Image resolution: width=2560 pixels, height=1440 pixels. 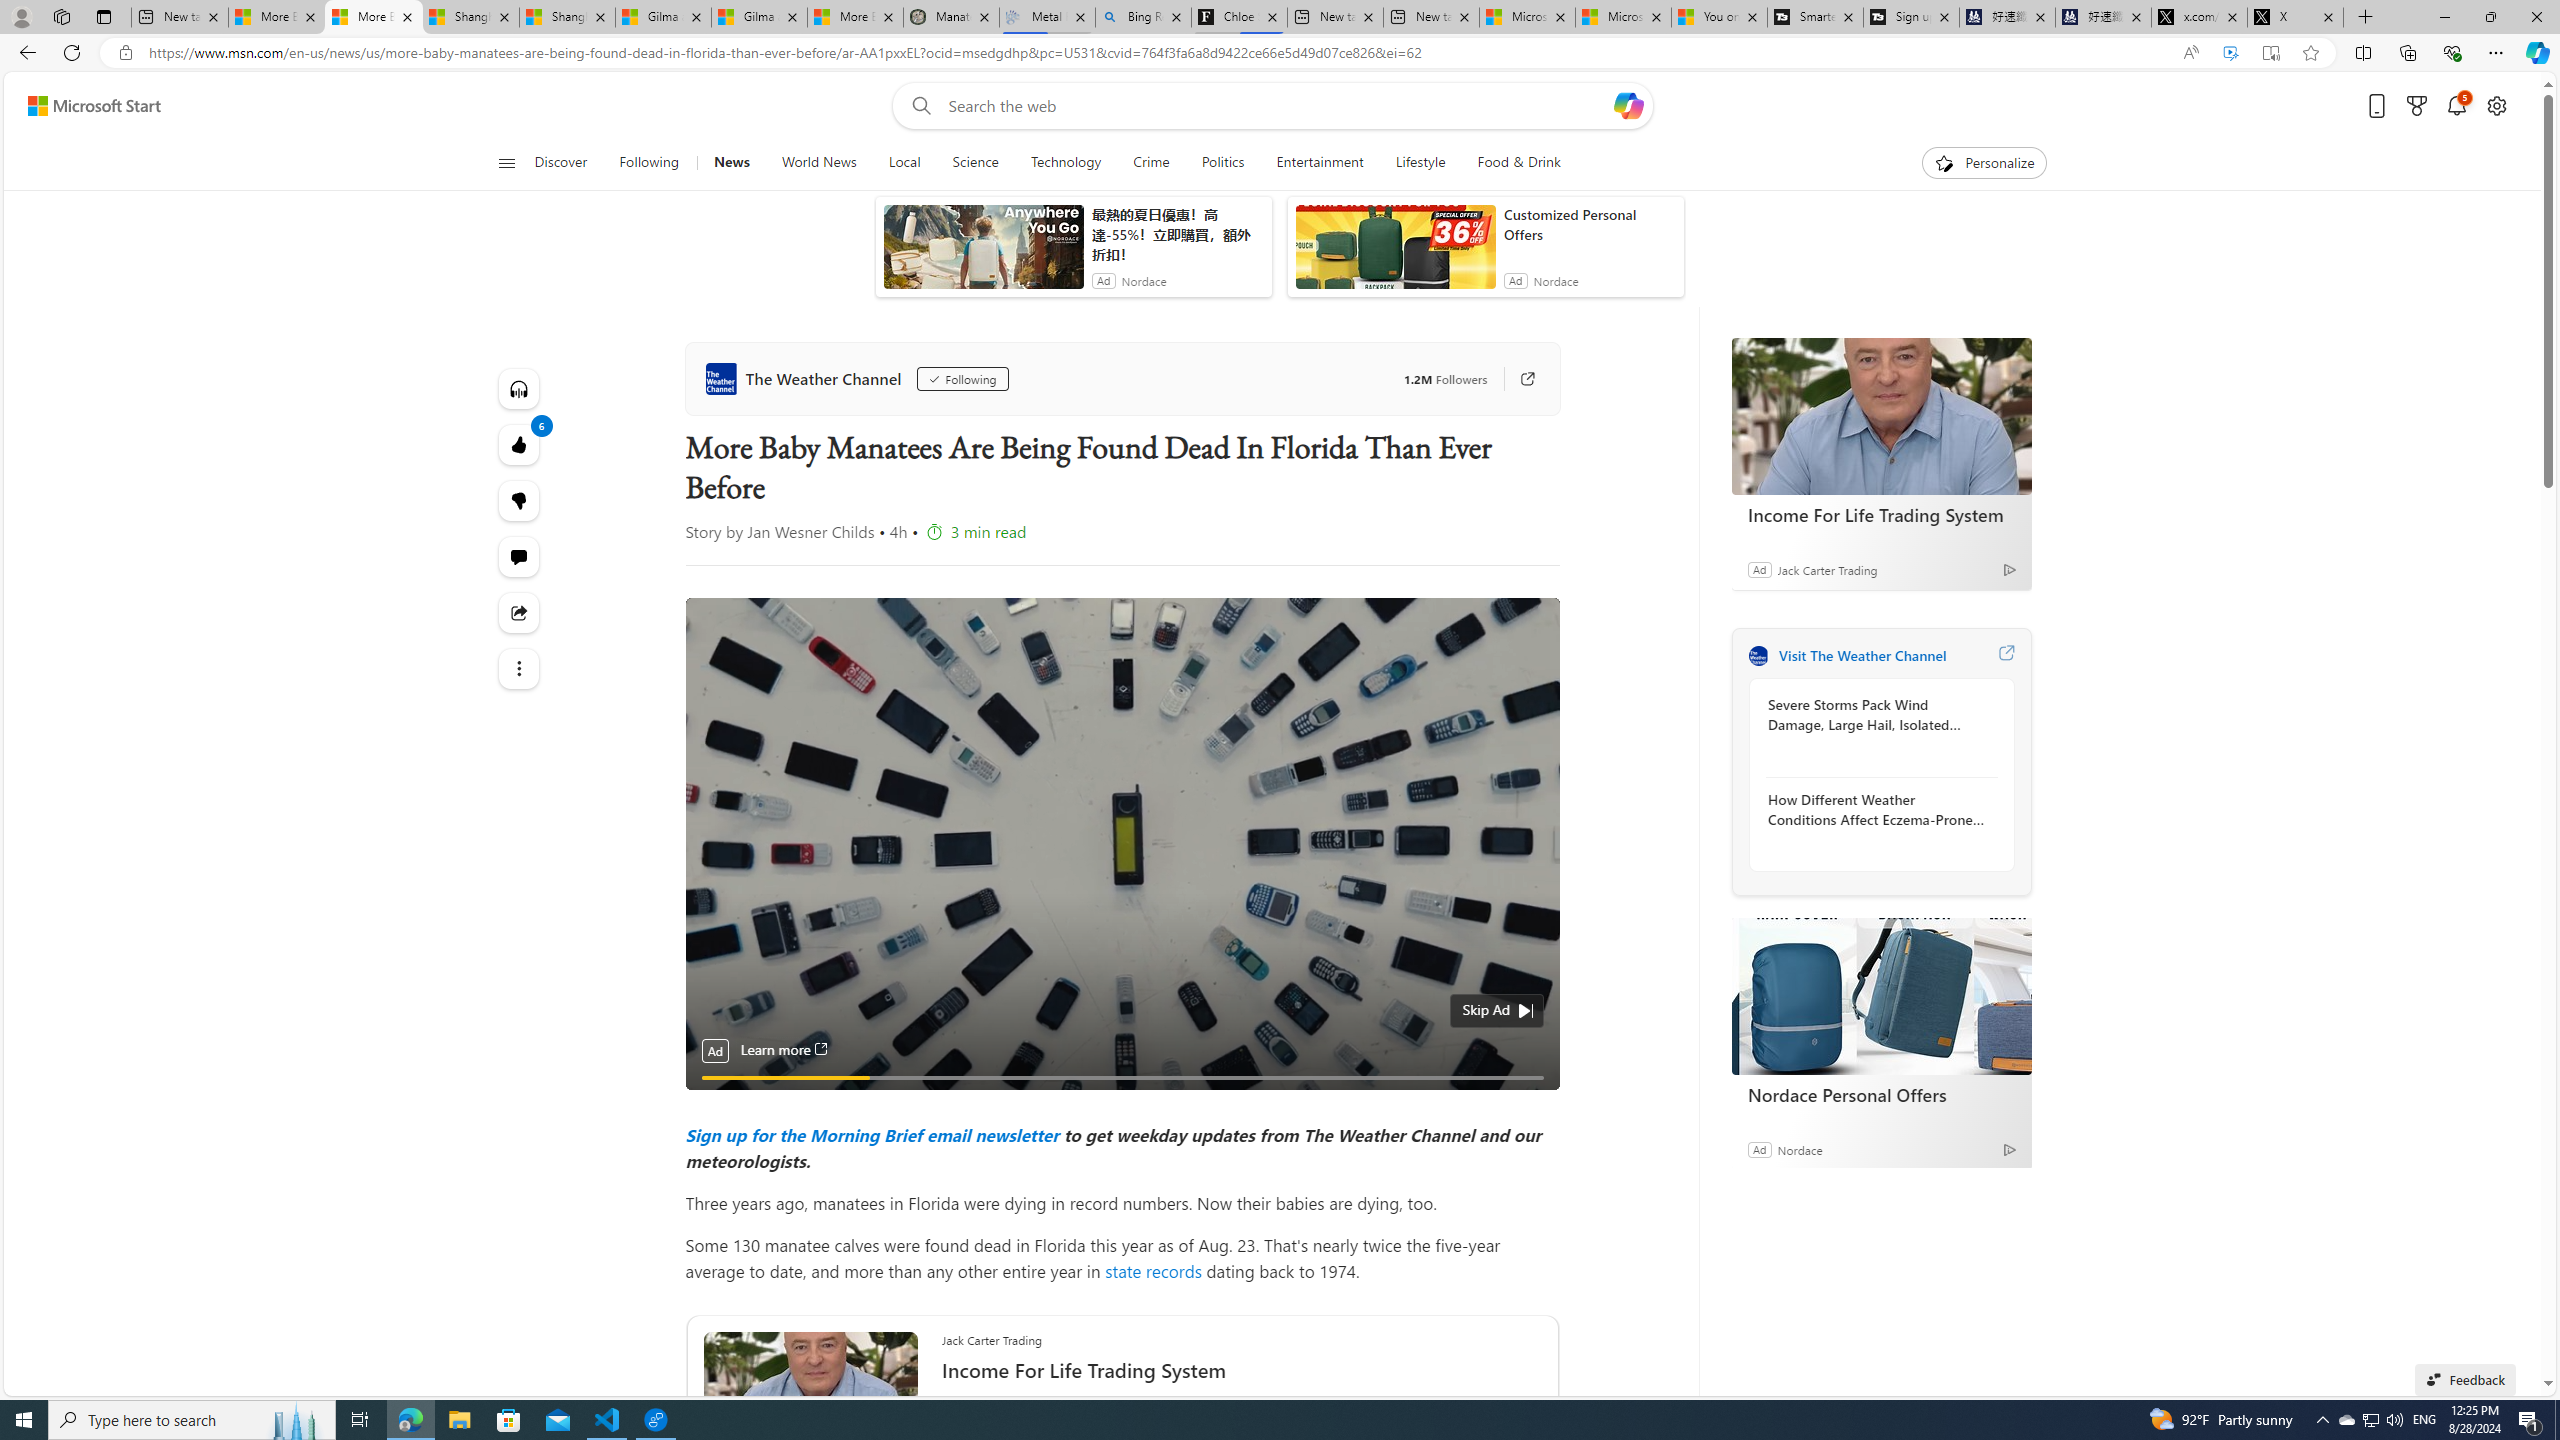 I want to click on Crime, so click(x=1152, y=163).